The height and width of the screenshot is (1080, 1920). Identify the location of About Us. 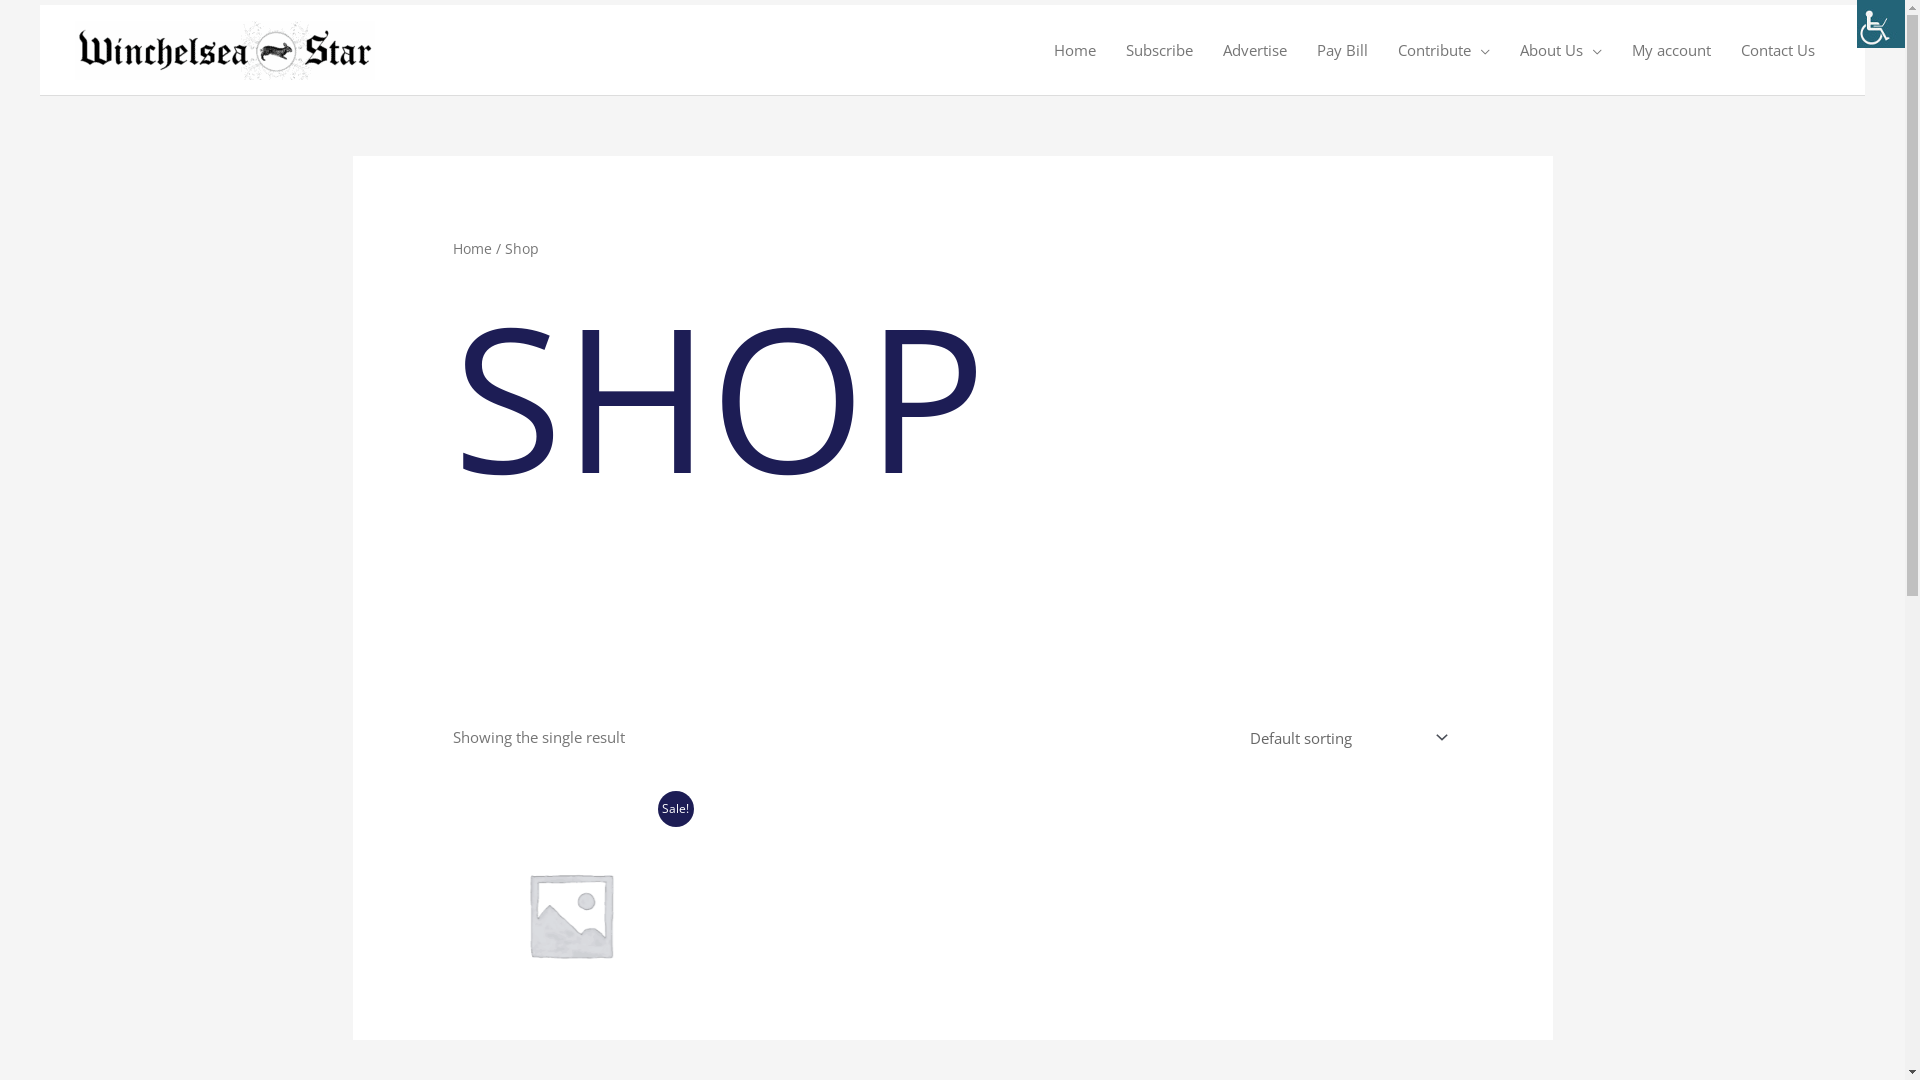
(1561, 50).